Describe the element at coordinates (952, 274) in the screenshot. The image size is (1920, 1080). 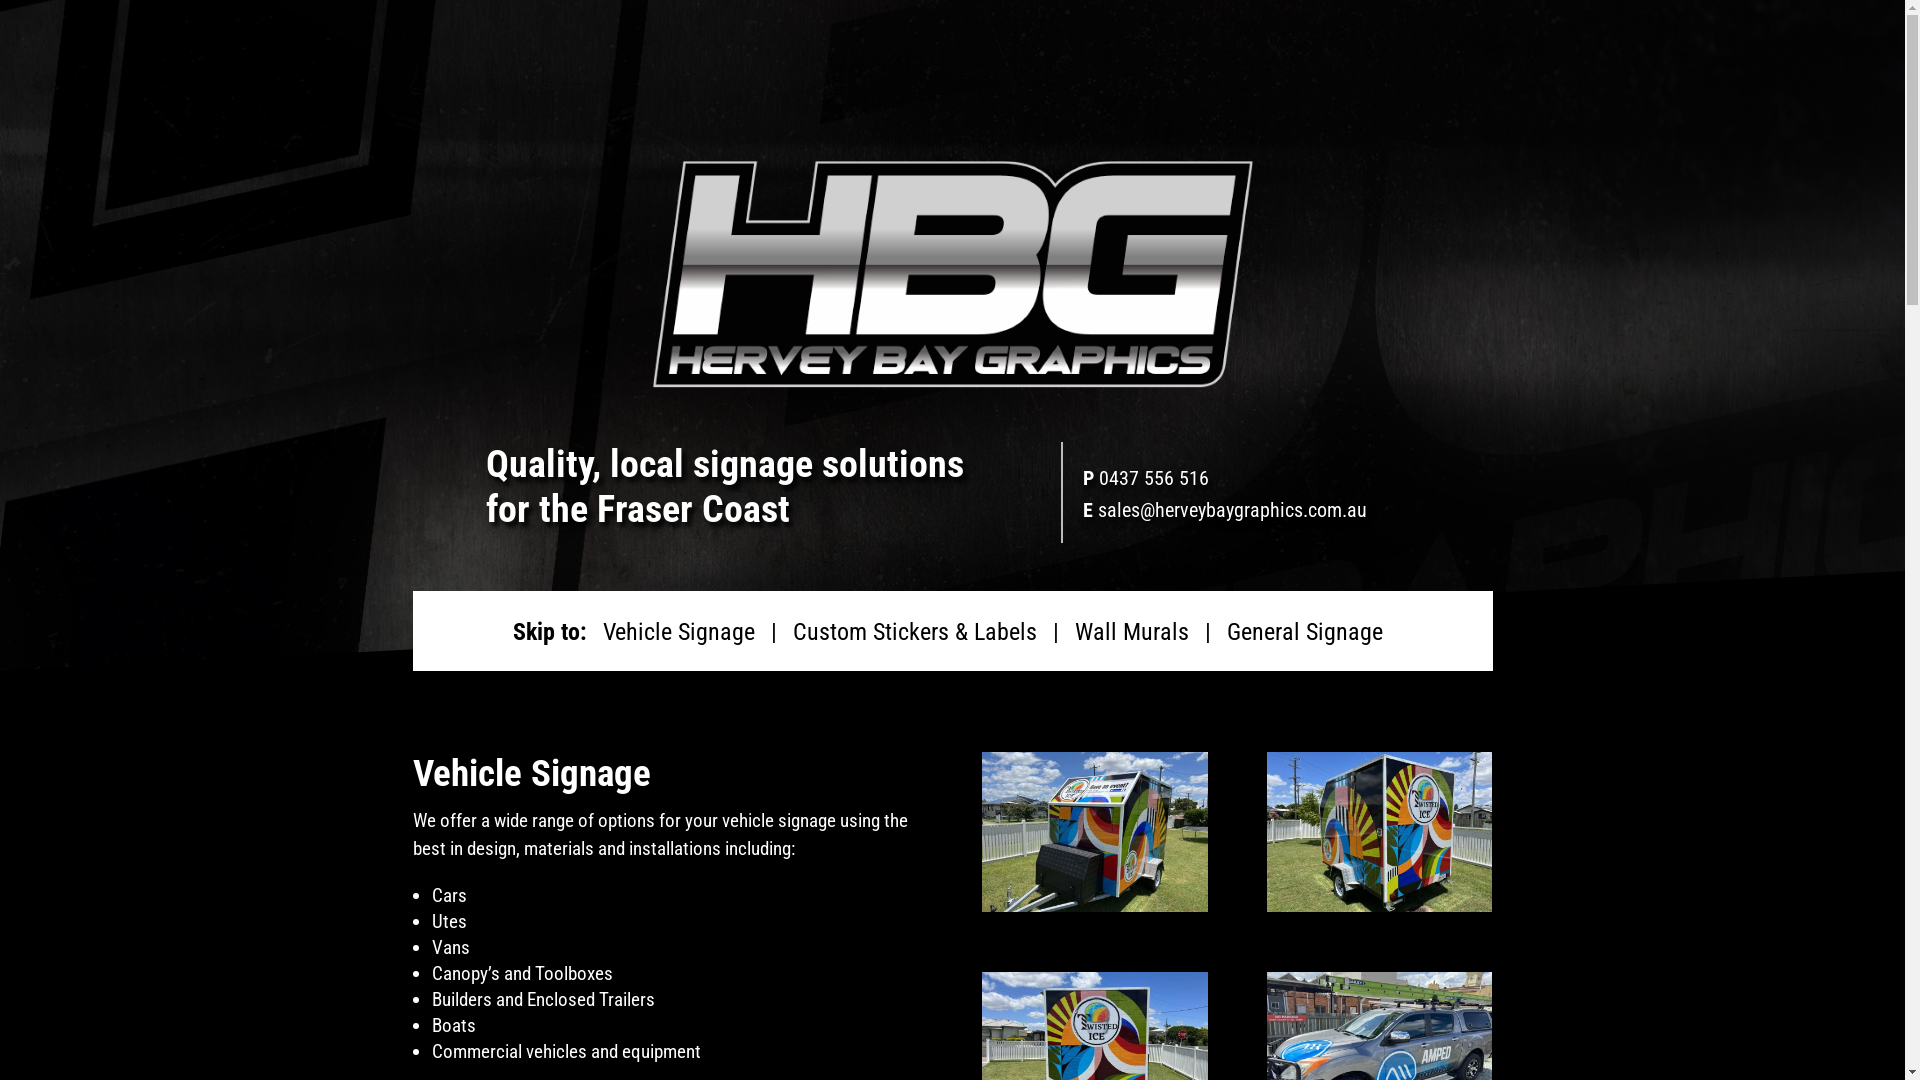
I see `logo` at that location.